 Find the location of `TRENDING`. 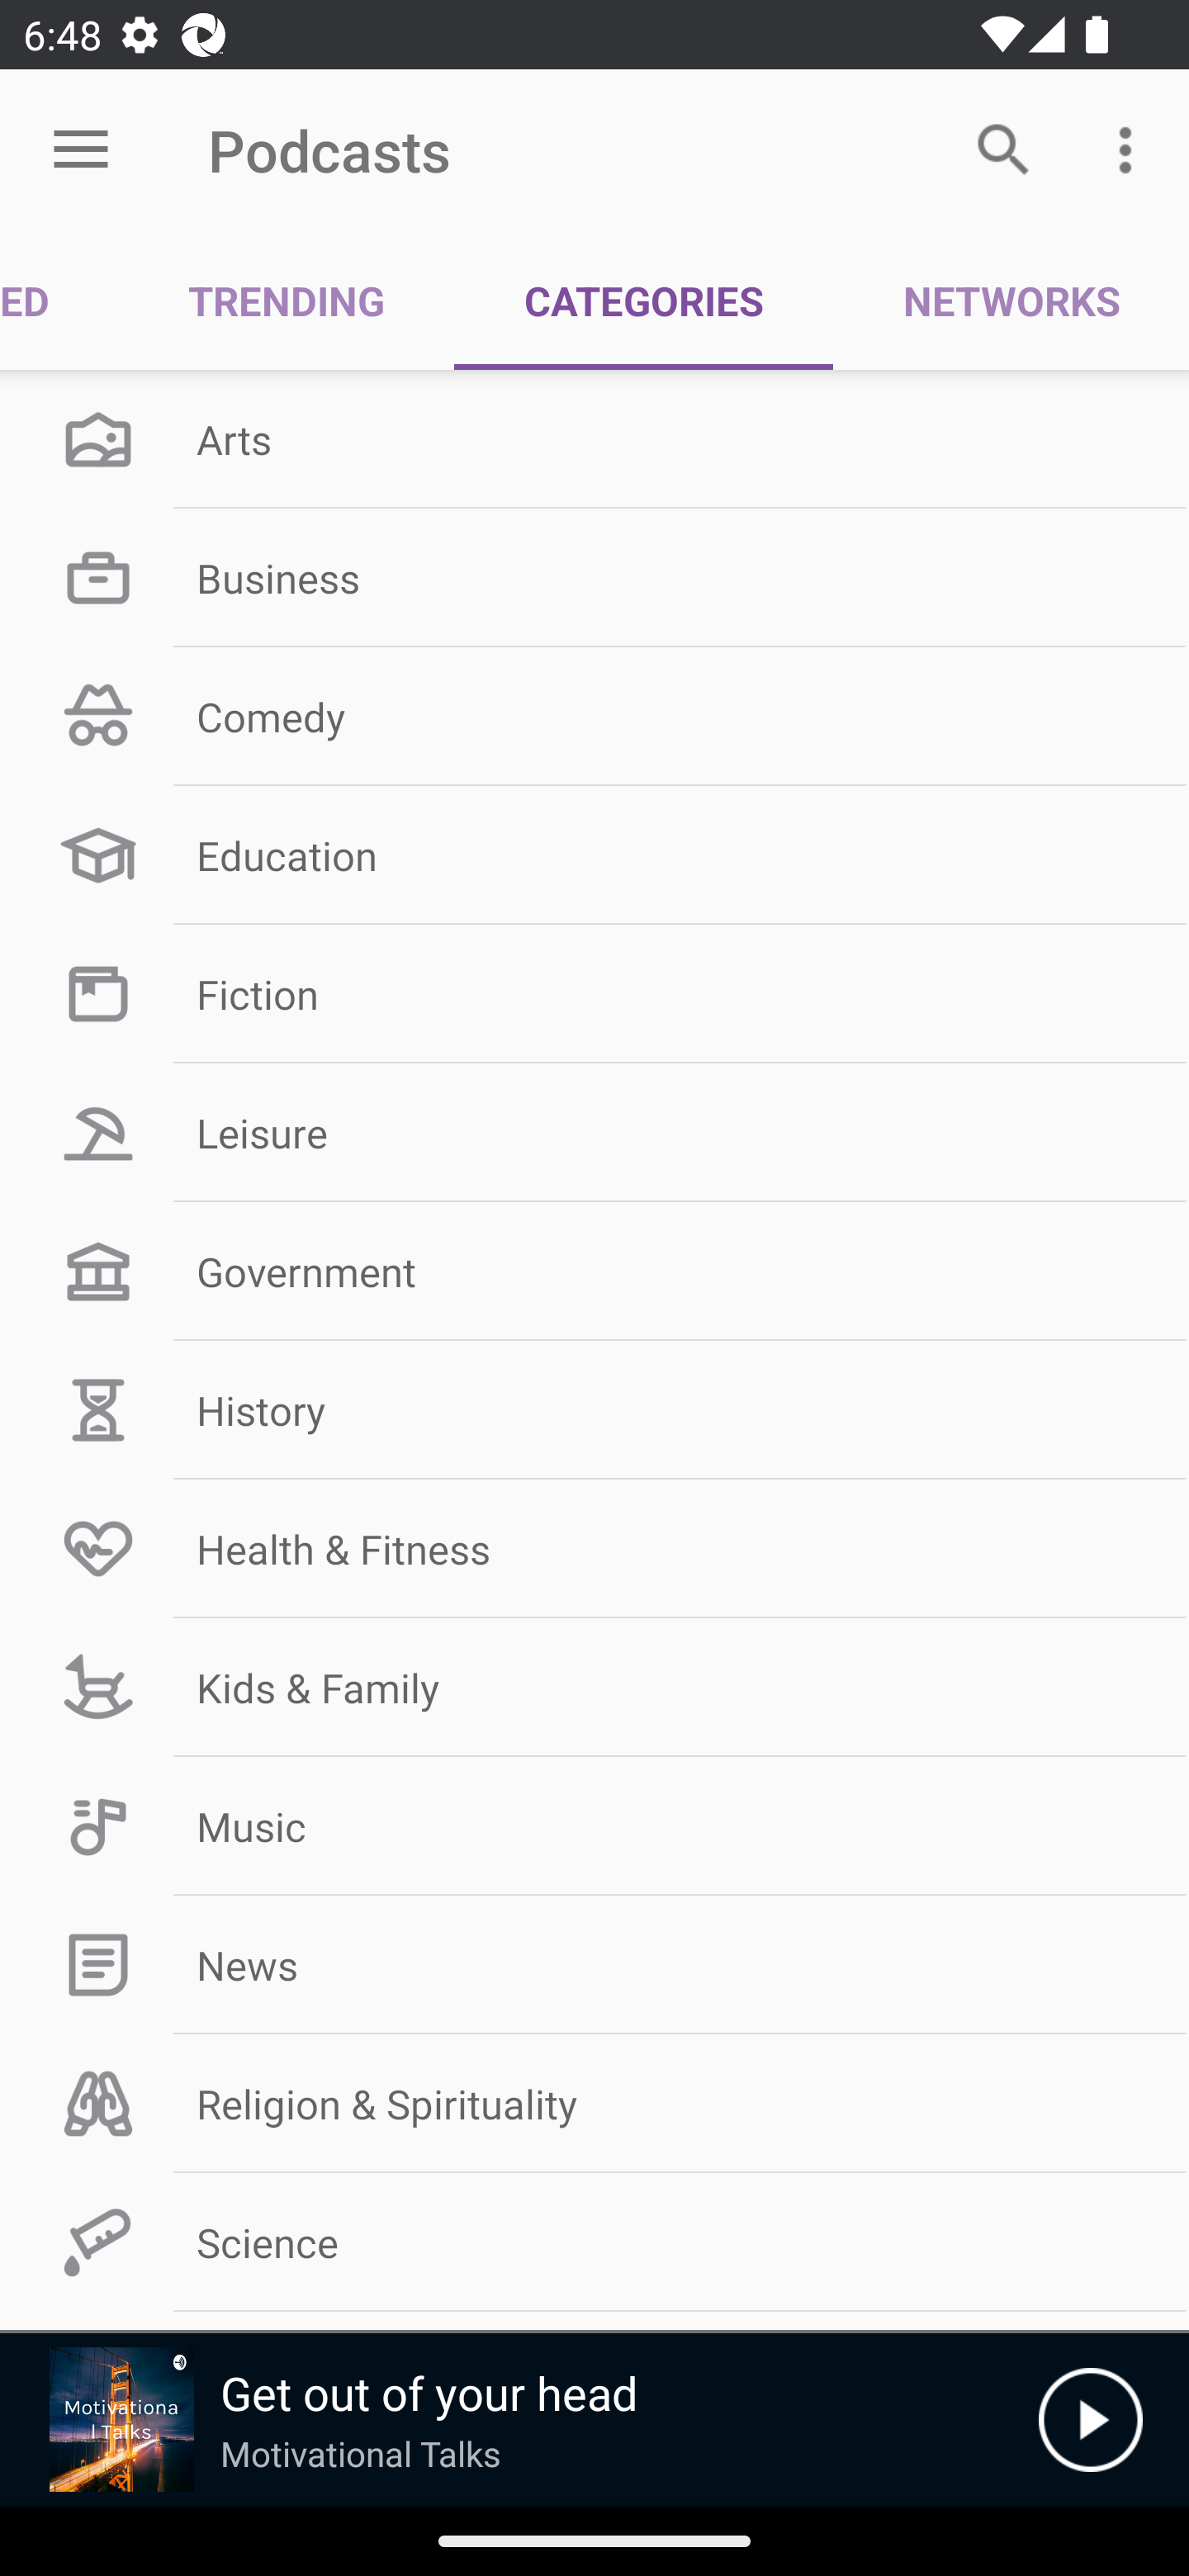

TRENDING is located at coordinates (287, 301).